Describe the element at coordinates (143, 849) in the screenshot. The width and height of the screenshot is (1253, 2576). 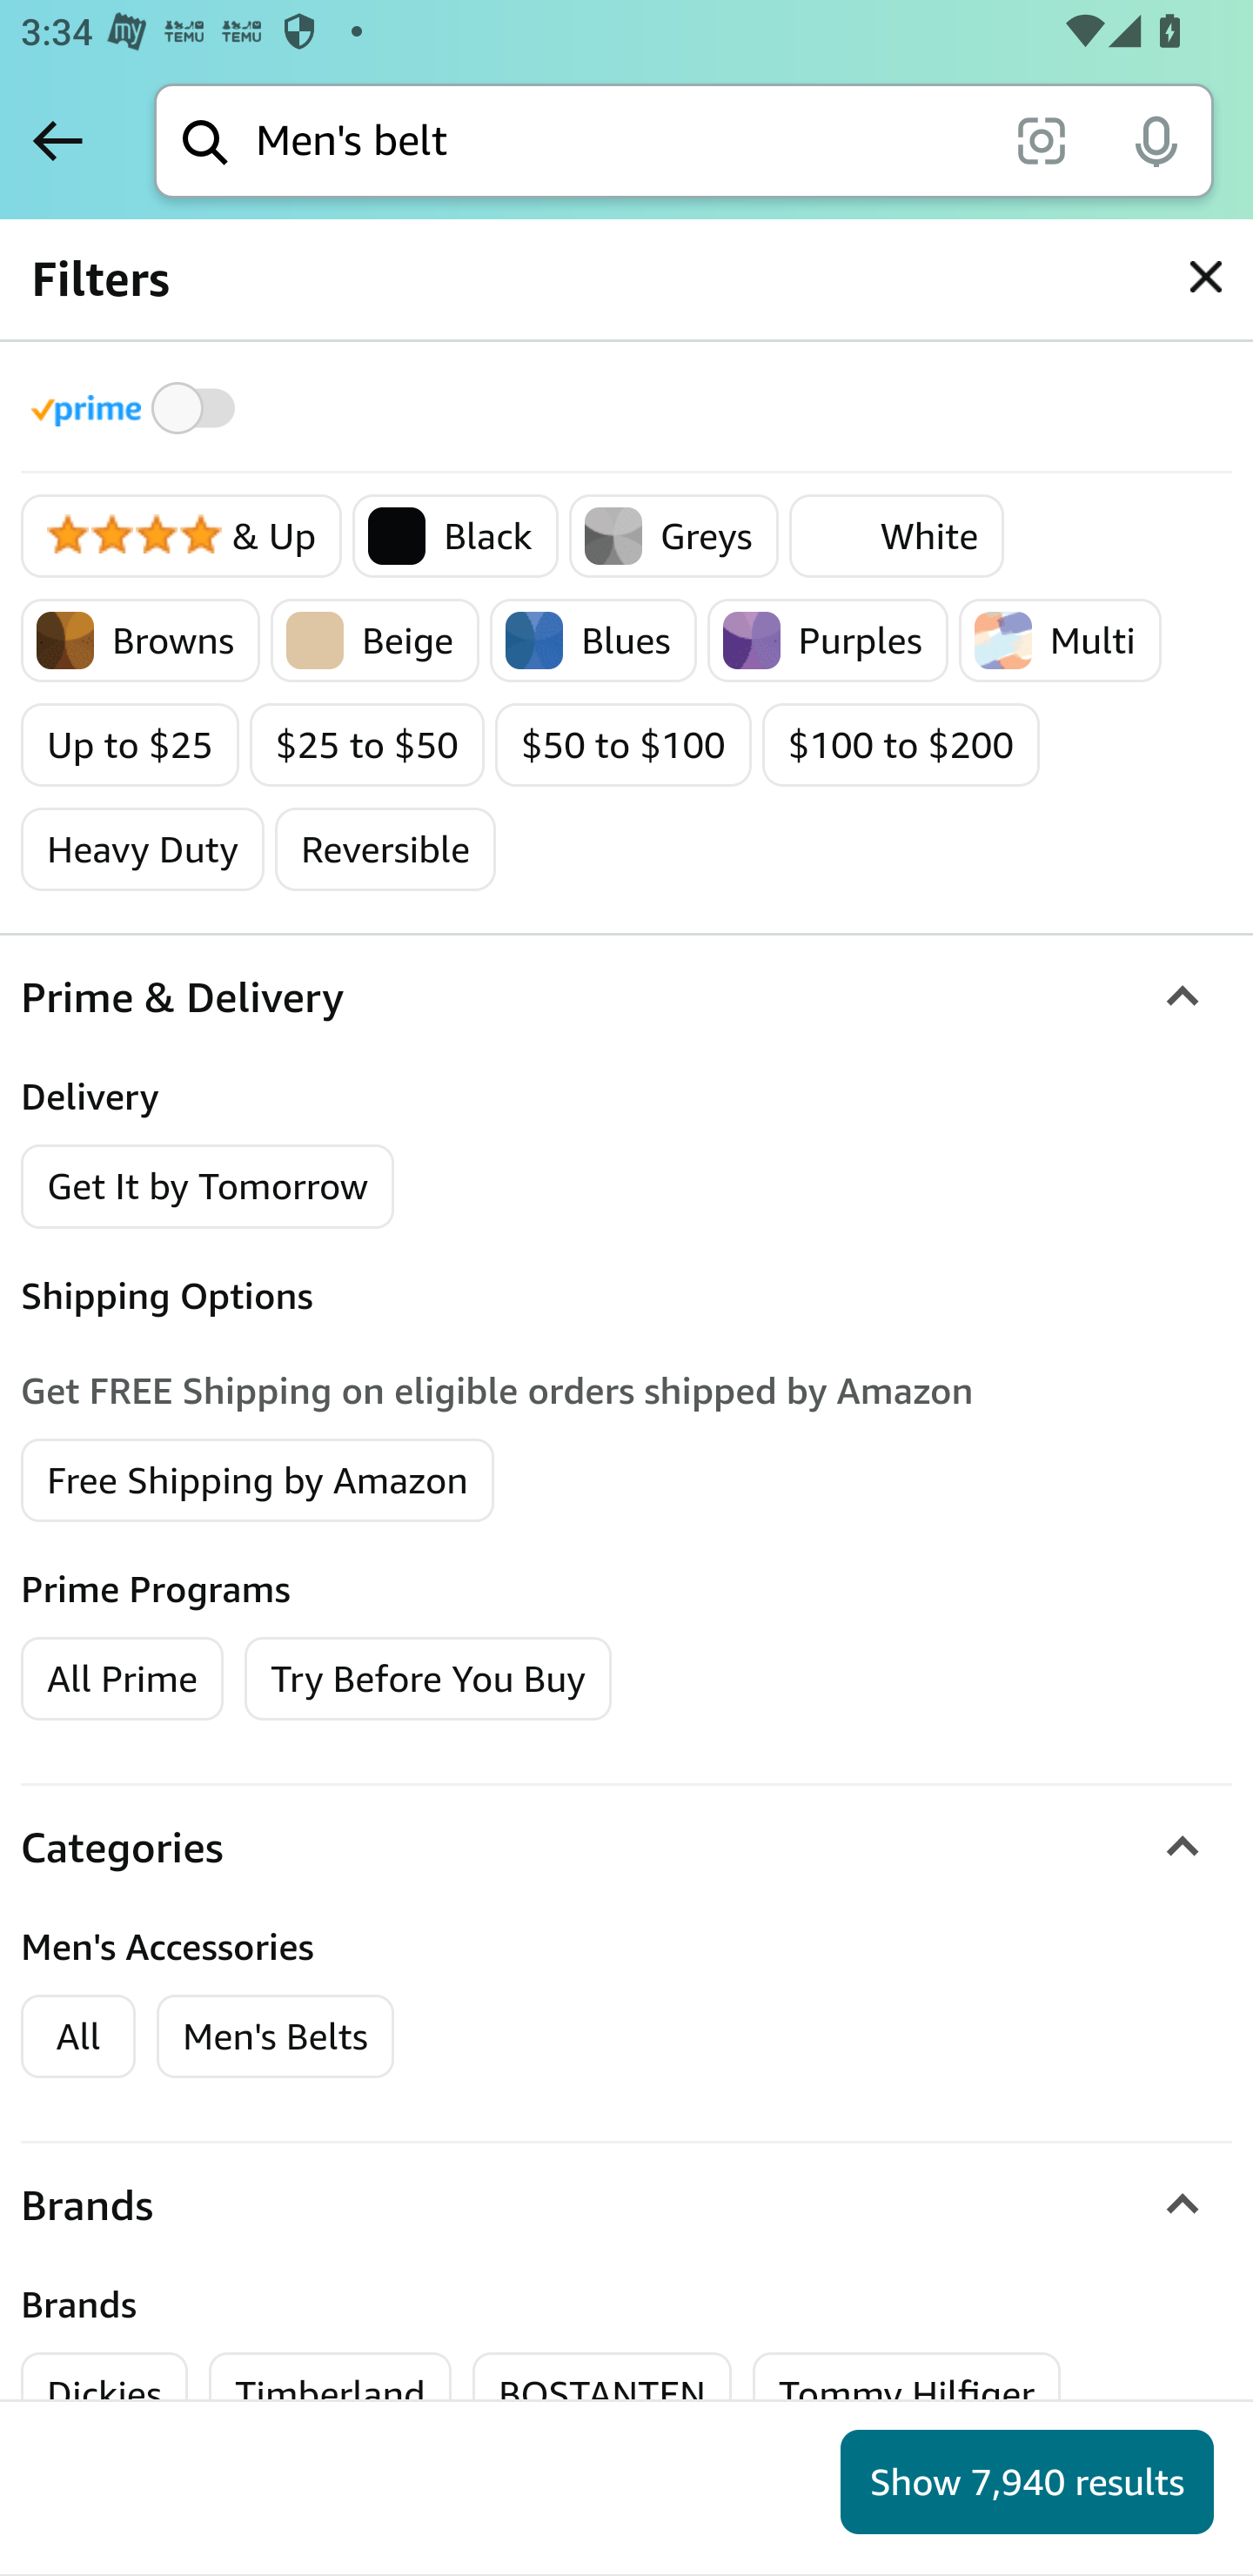
I see `Heavy Duty` at that location.